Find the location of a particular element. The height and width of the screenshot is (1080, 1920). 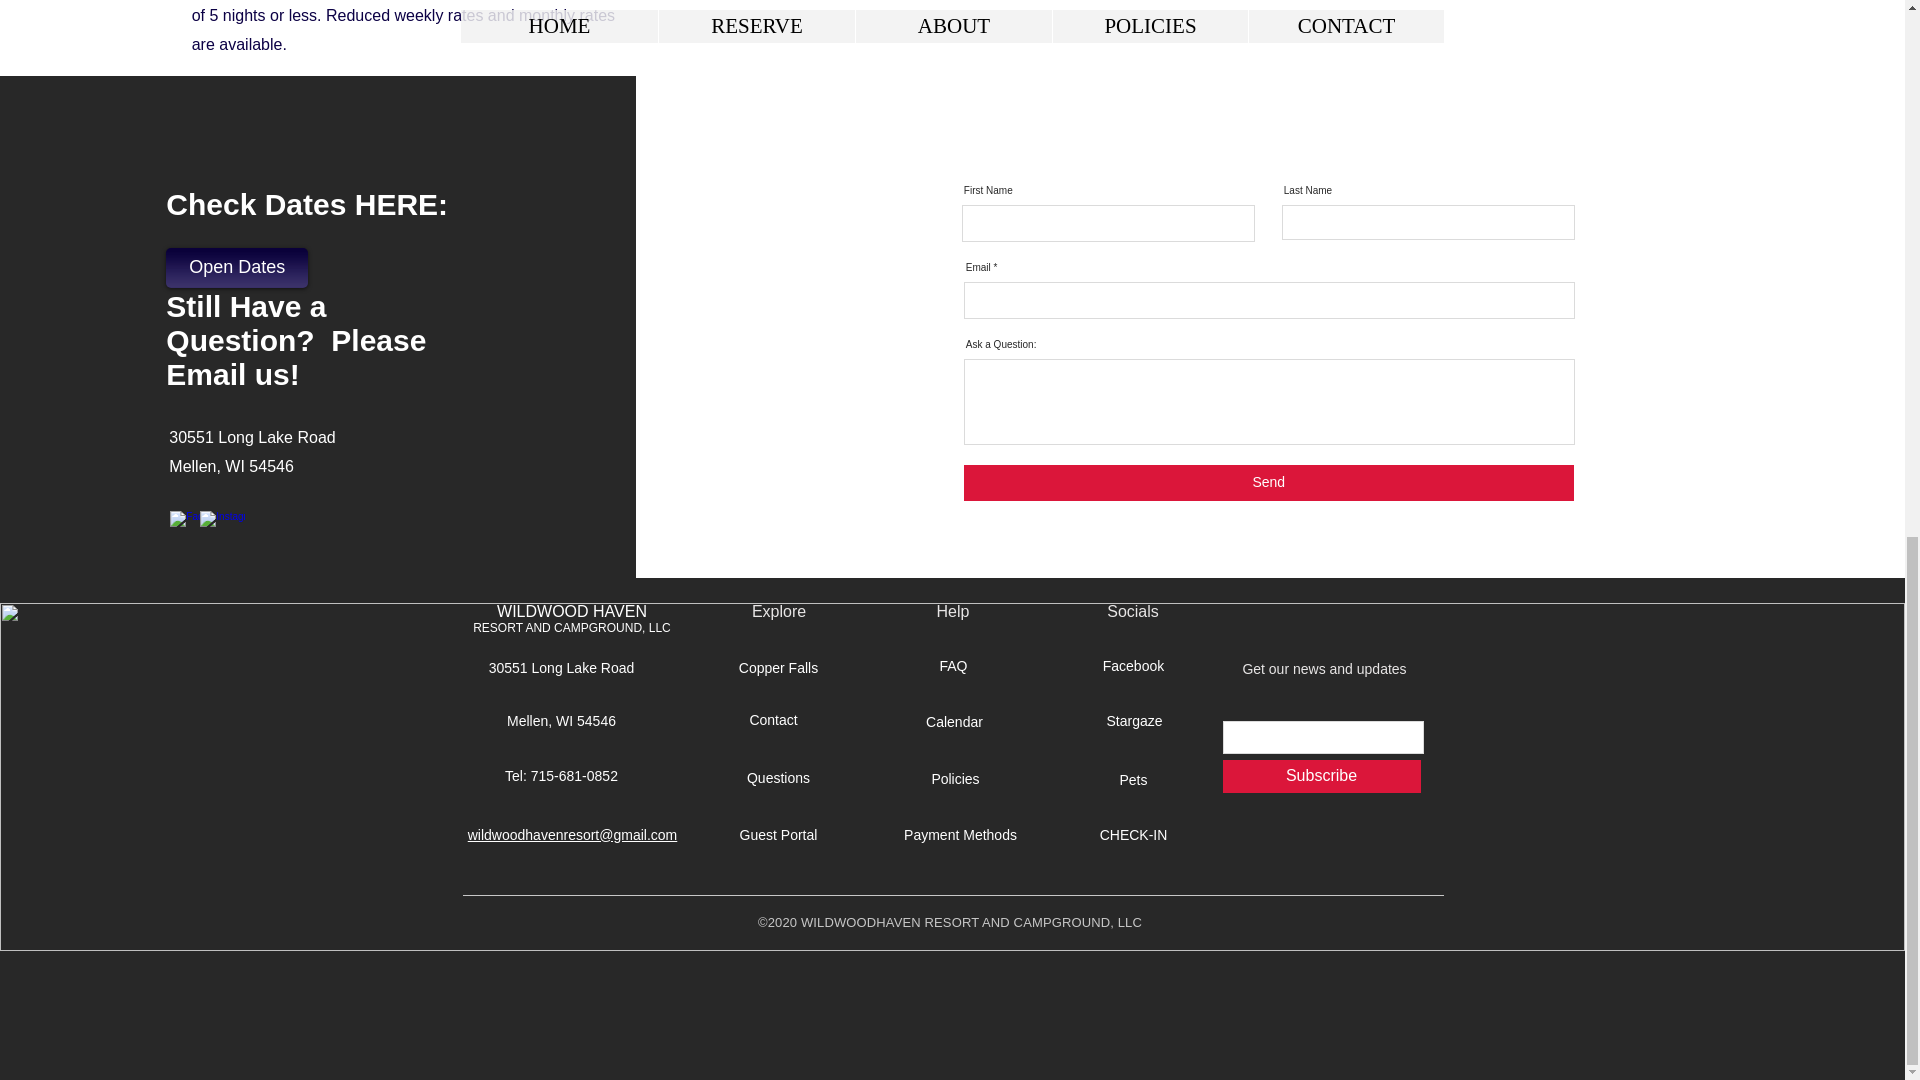

Contact is located at coordinates (773, 720).